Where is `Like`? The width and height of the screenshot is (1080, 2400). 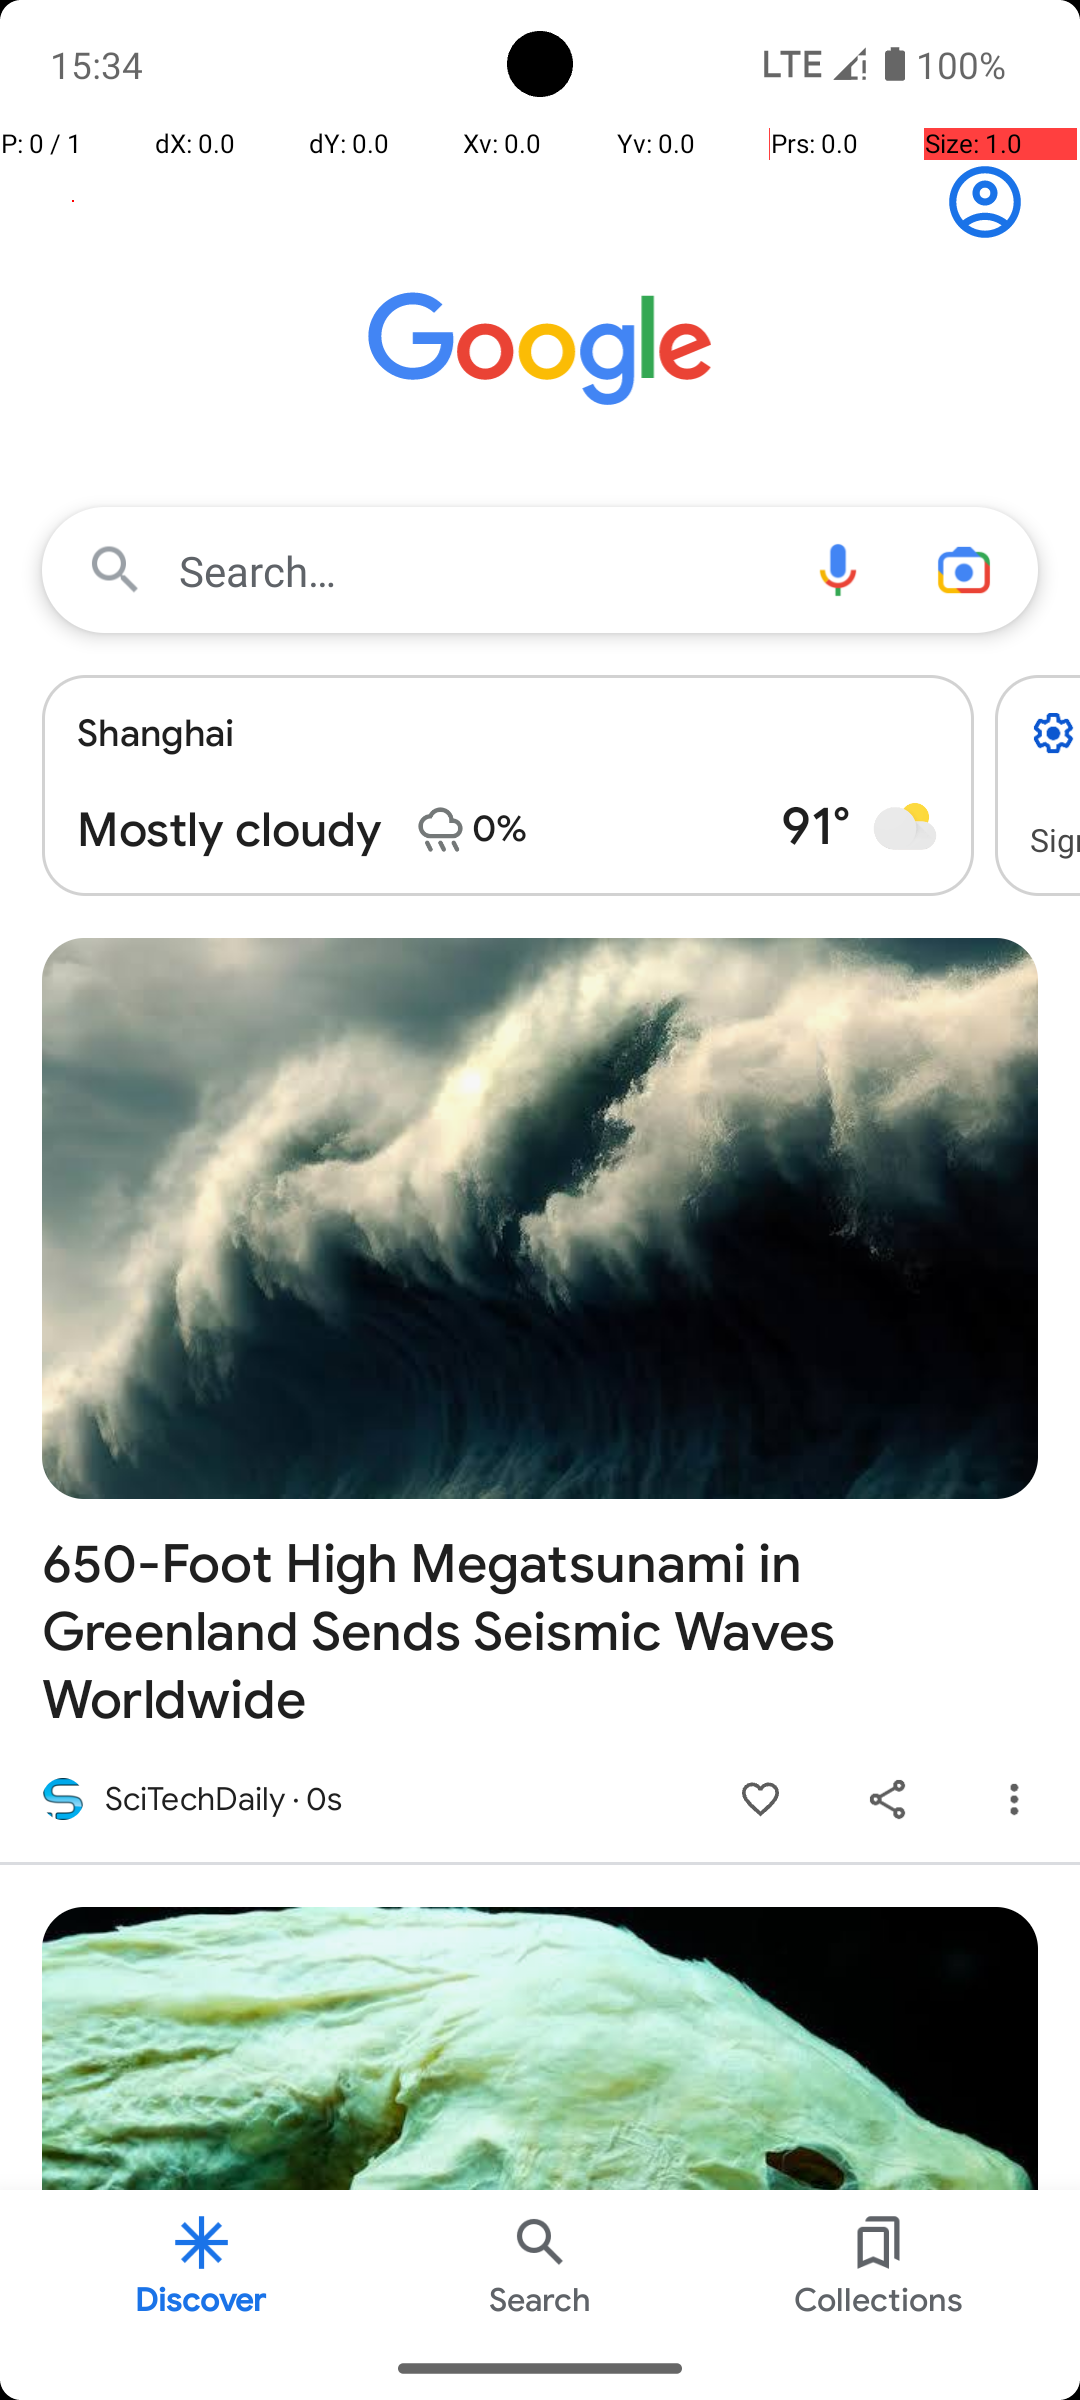 Like is located at coordinates (760, 1800).